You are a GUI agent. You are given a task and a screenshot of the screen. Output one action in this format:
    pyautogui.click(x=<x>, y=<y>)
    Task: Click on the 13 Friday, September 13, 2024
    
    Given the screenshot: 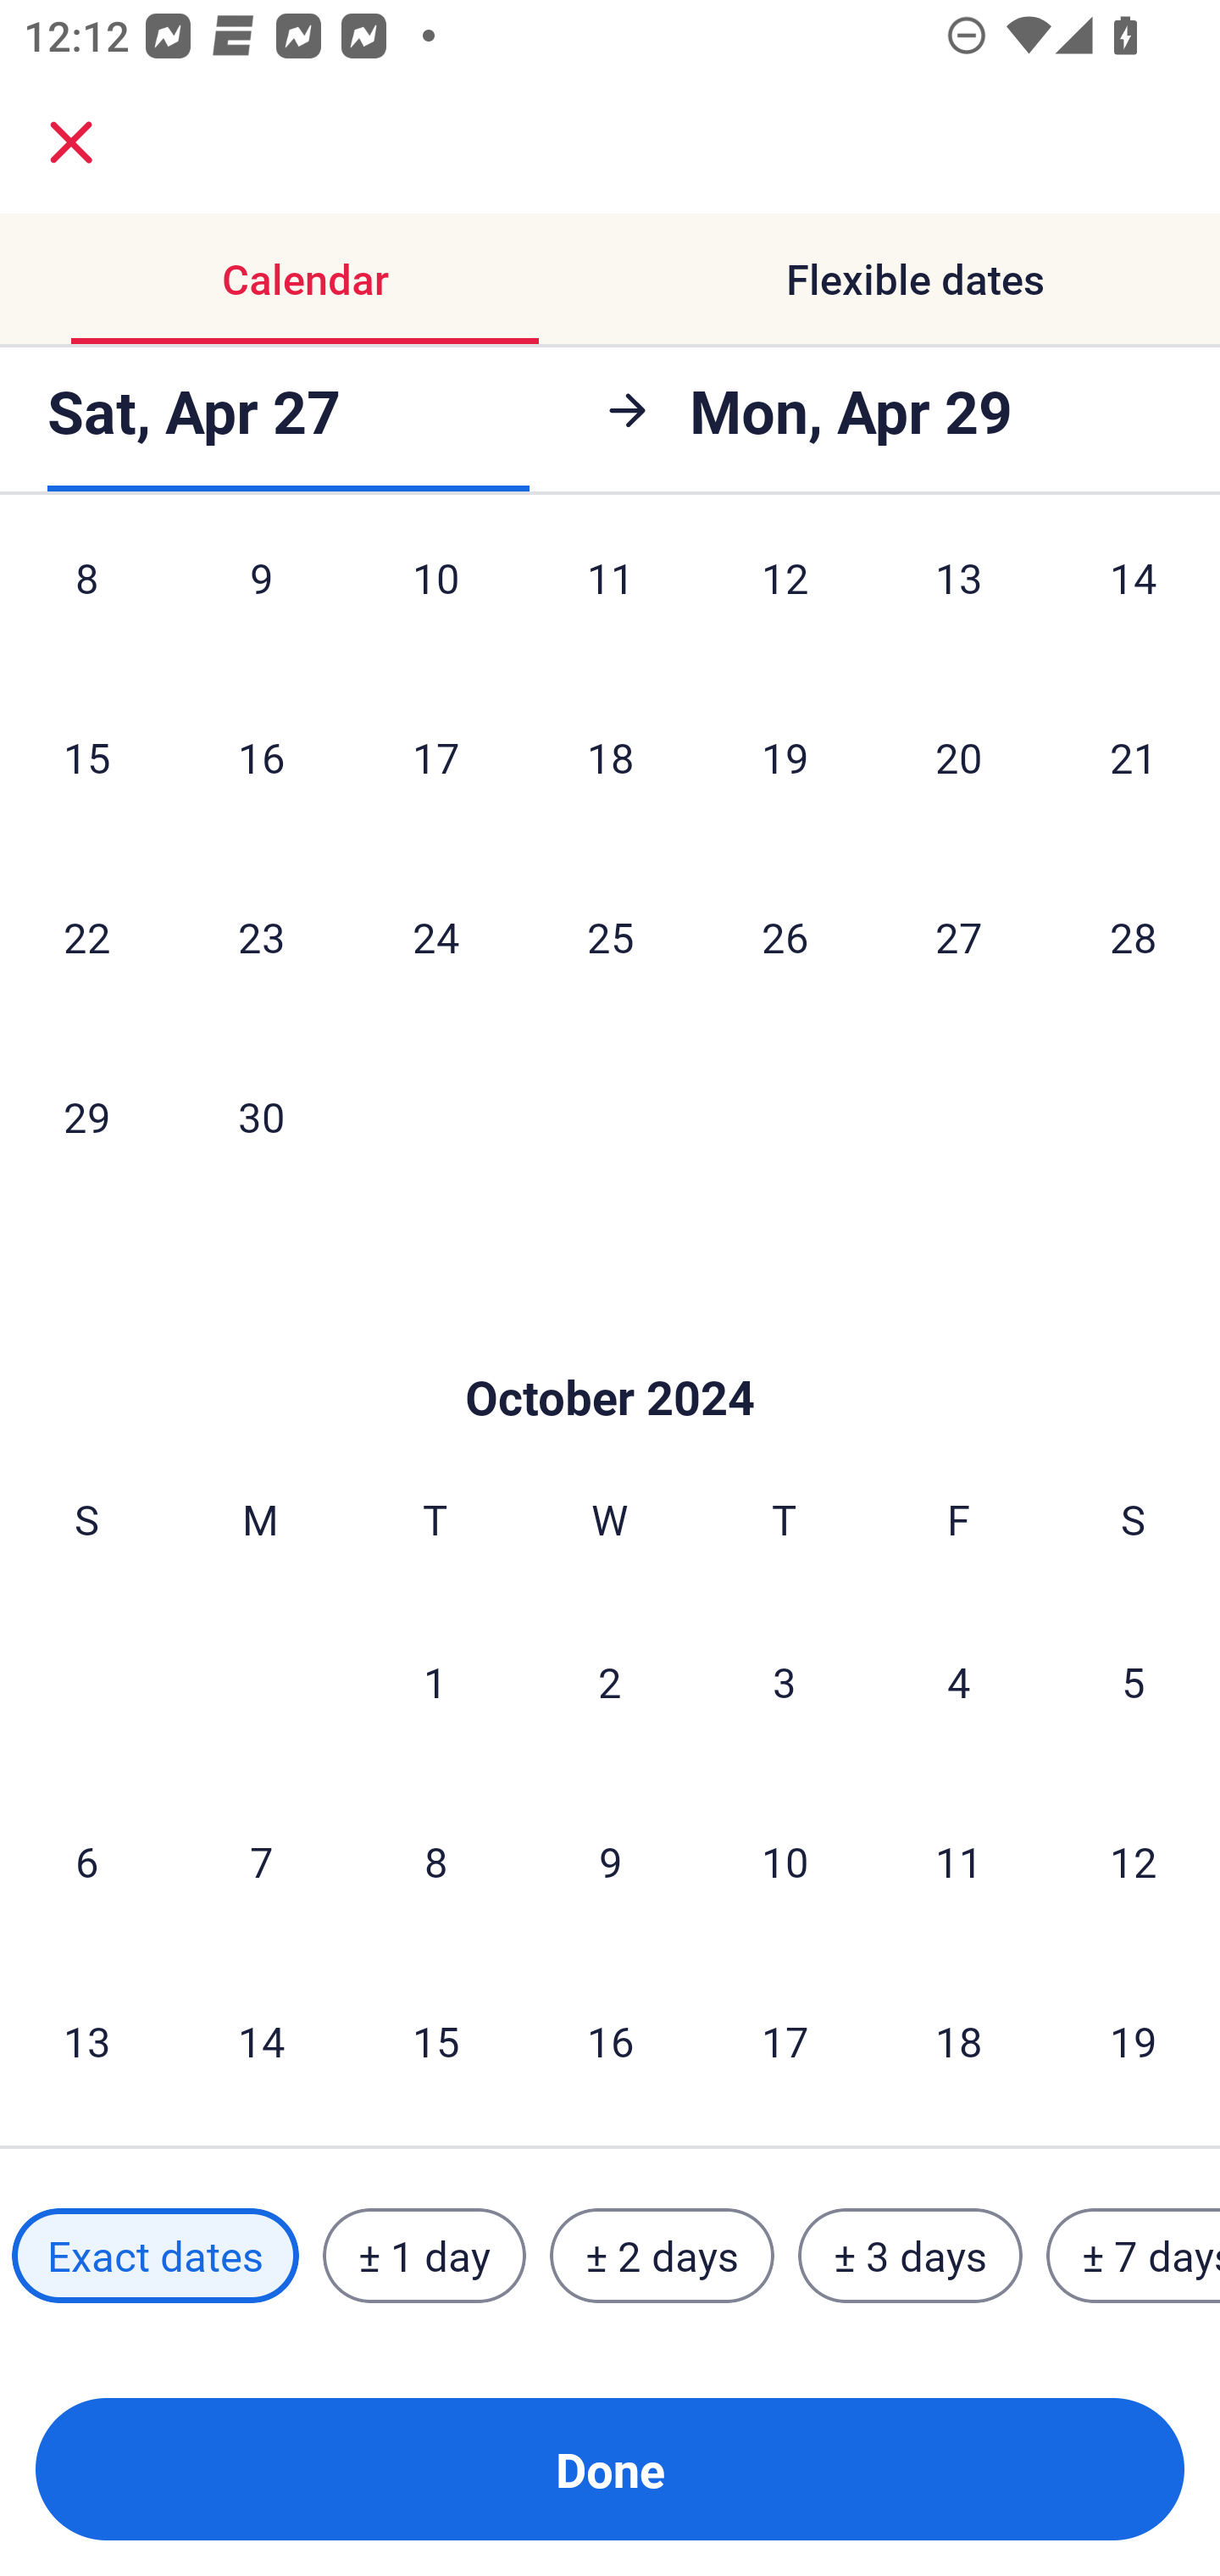 What is the action you would take?
    pyautogui.click(x=959, y=603)
    